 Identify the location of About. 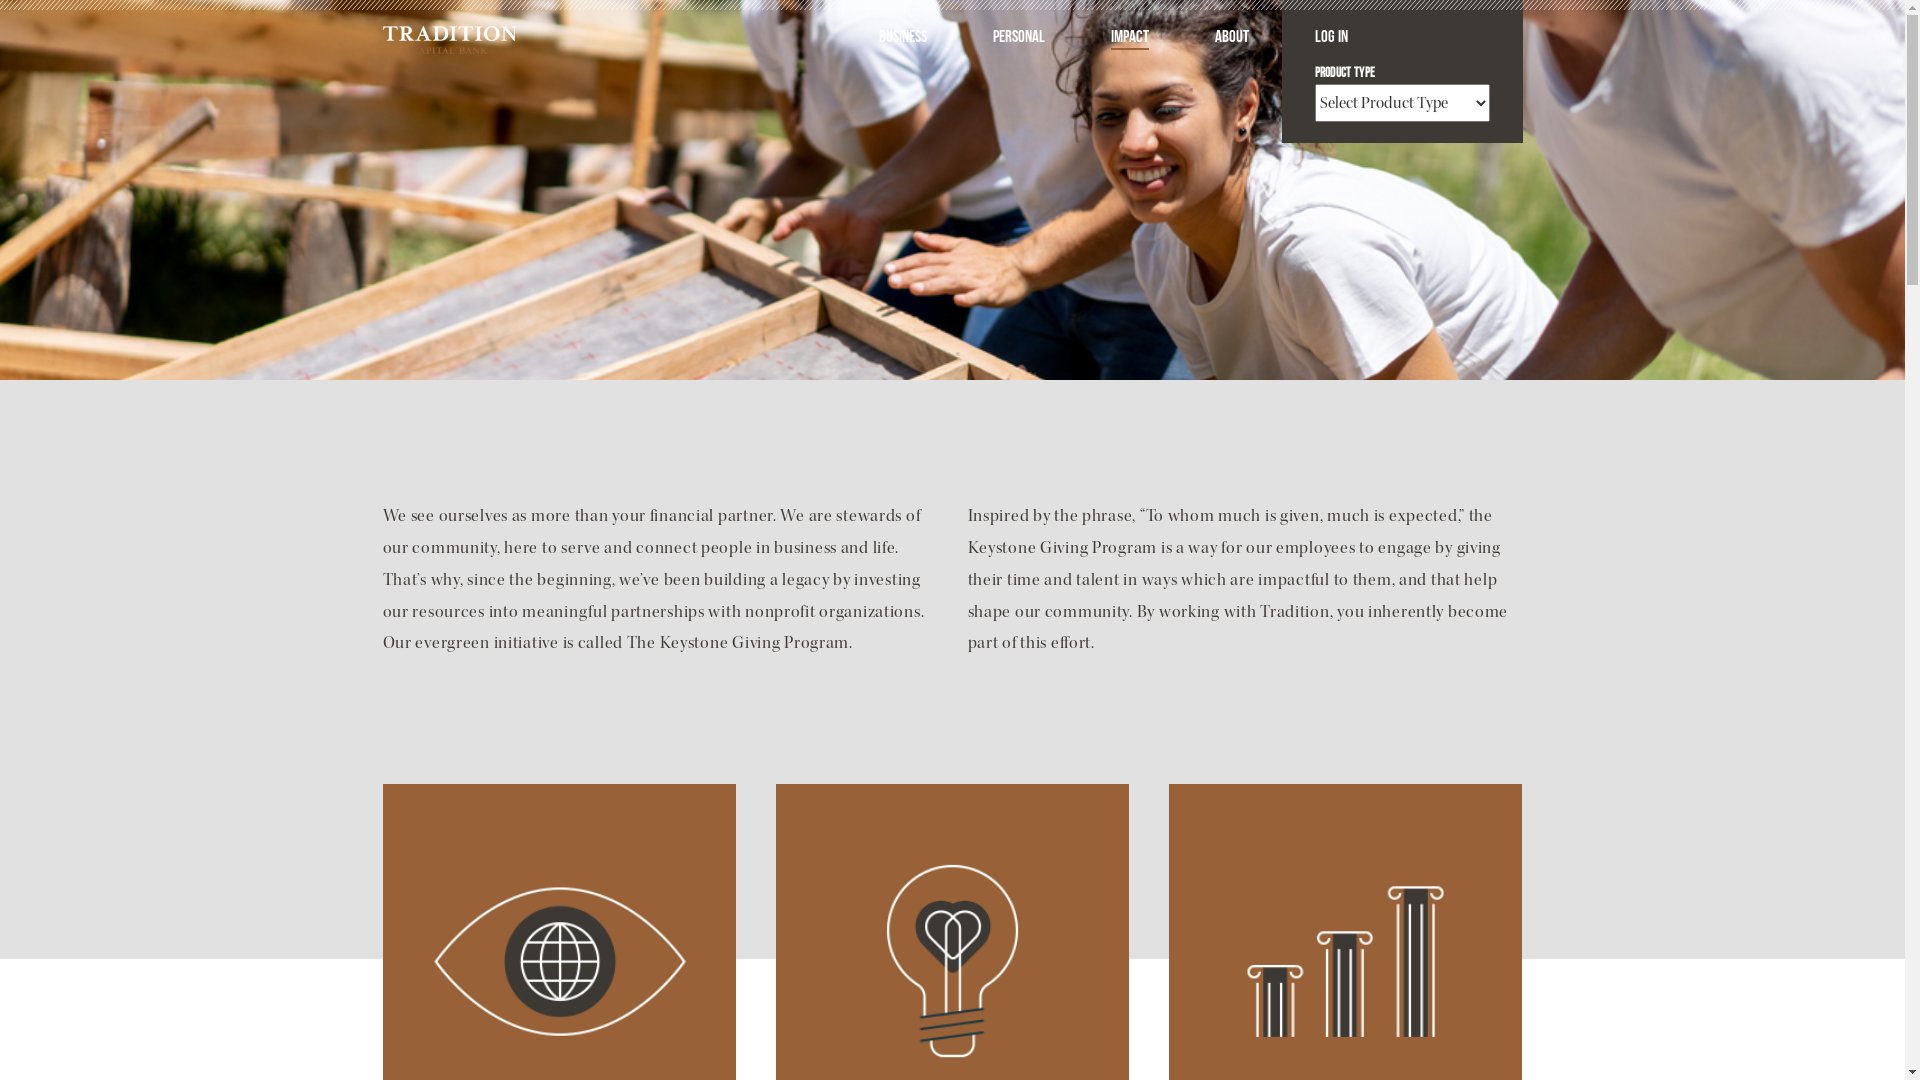
(1231, 38).